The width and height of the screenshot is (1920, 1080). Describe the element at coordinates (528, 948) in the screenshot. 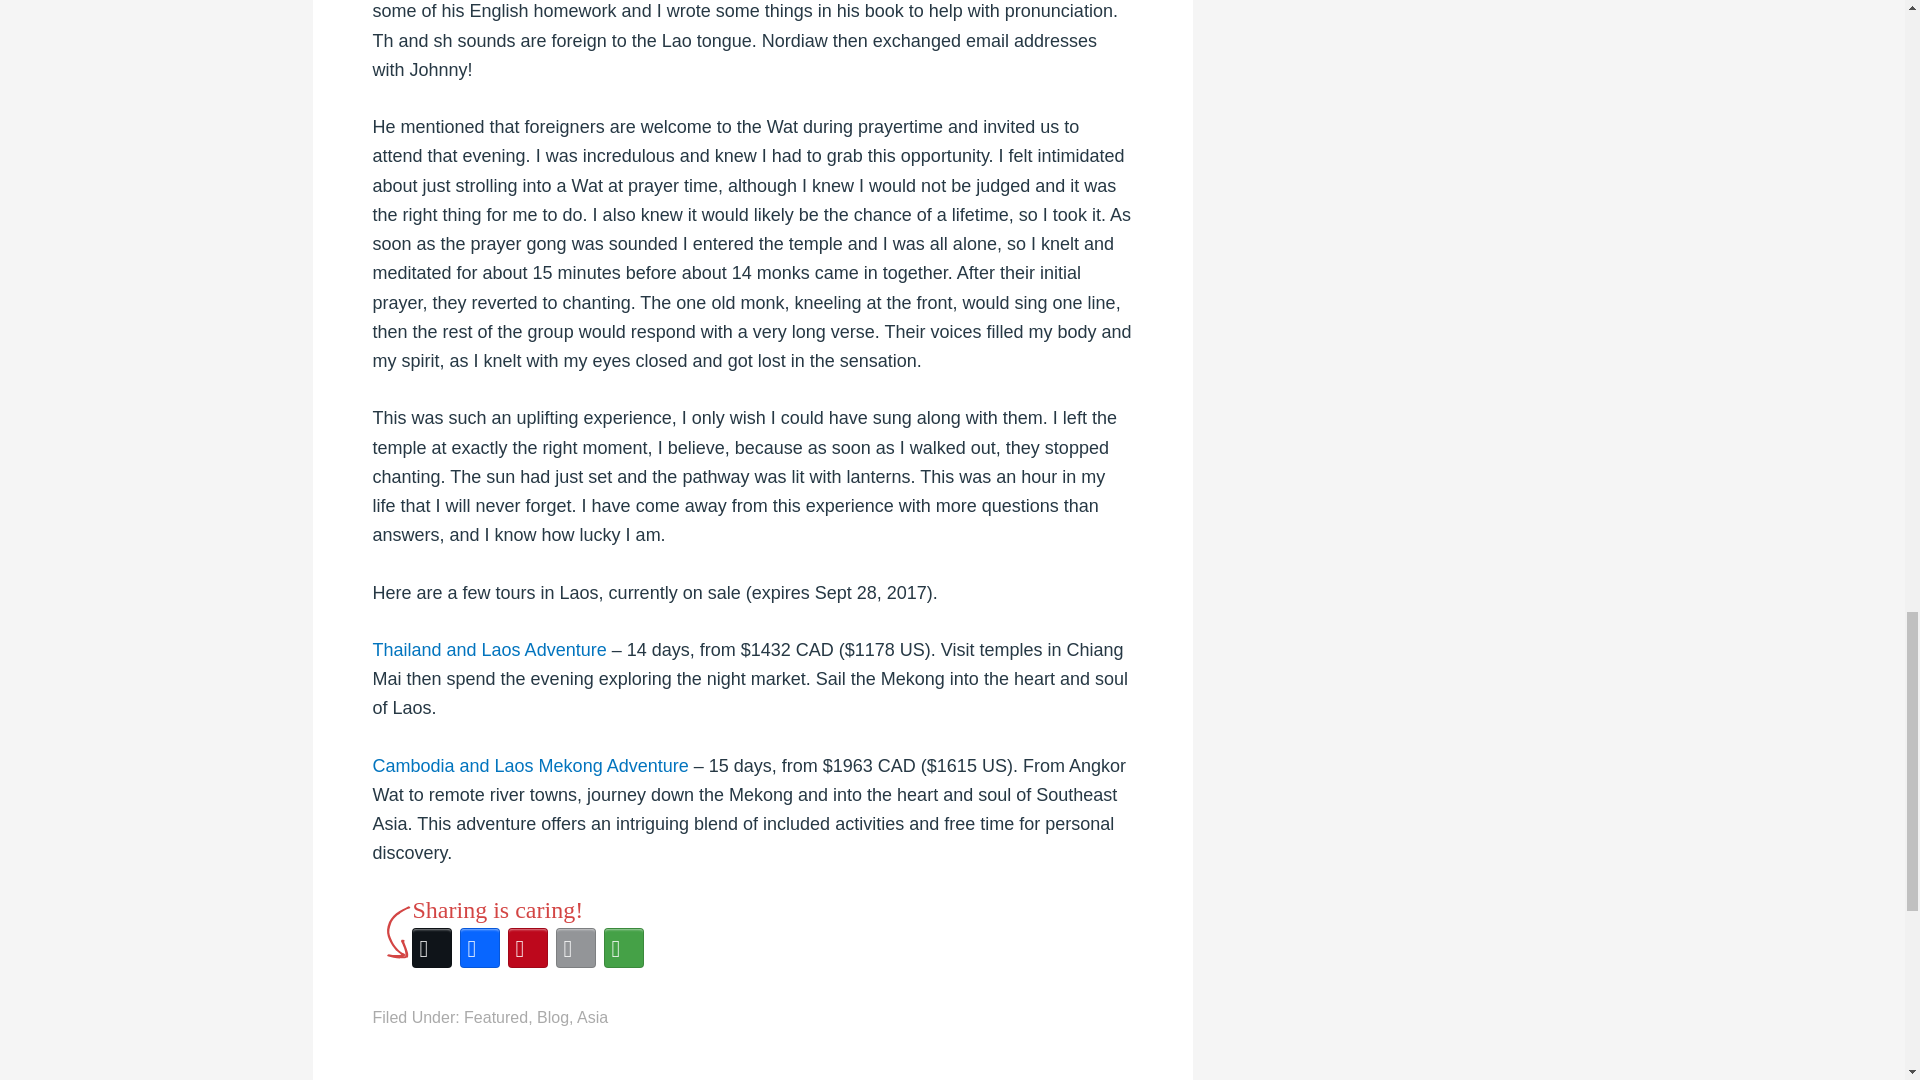

I see `Pinterest` at that location.